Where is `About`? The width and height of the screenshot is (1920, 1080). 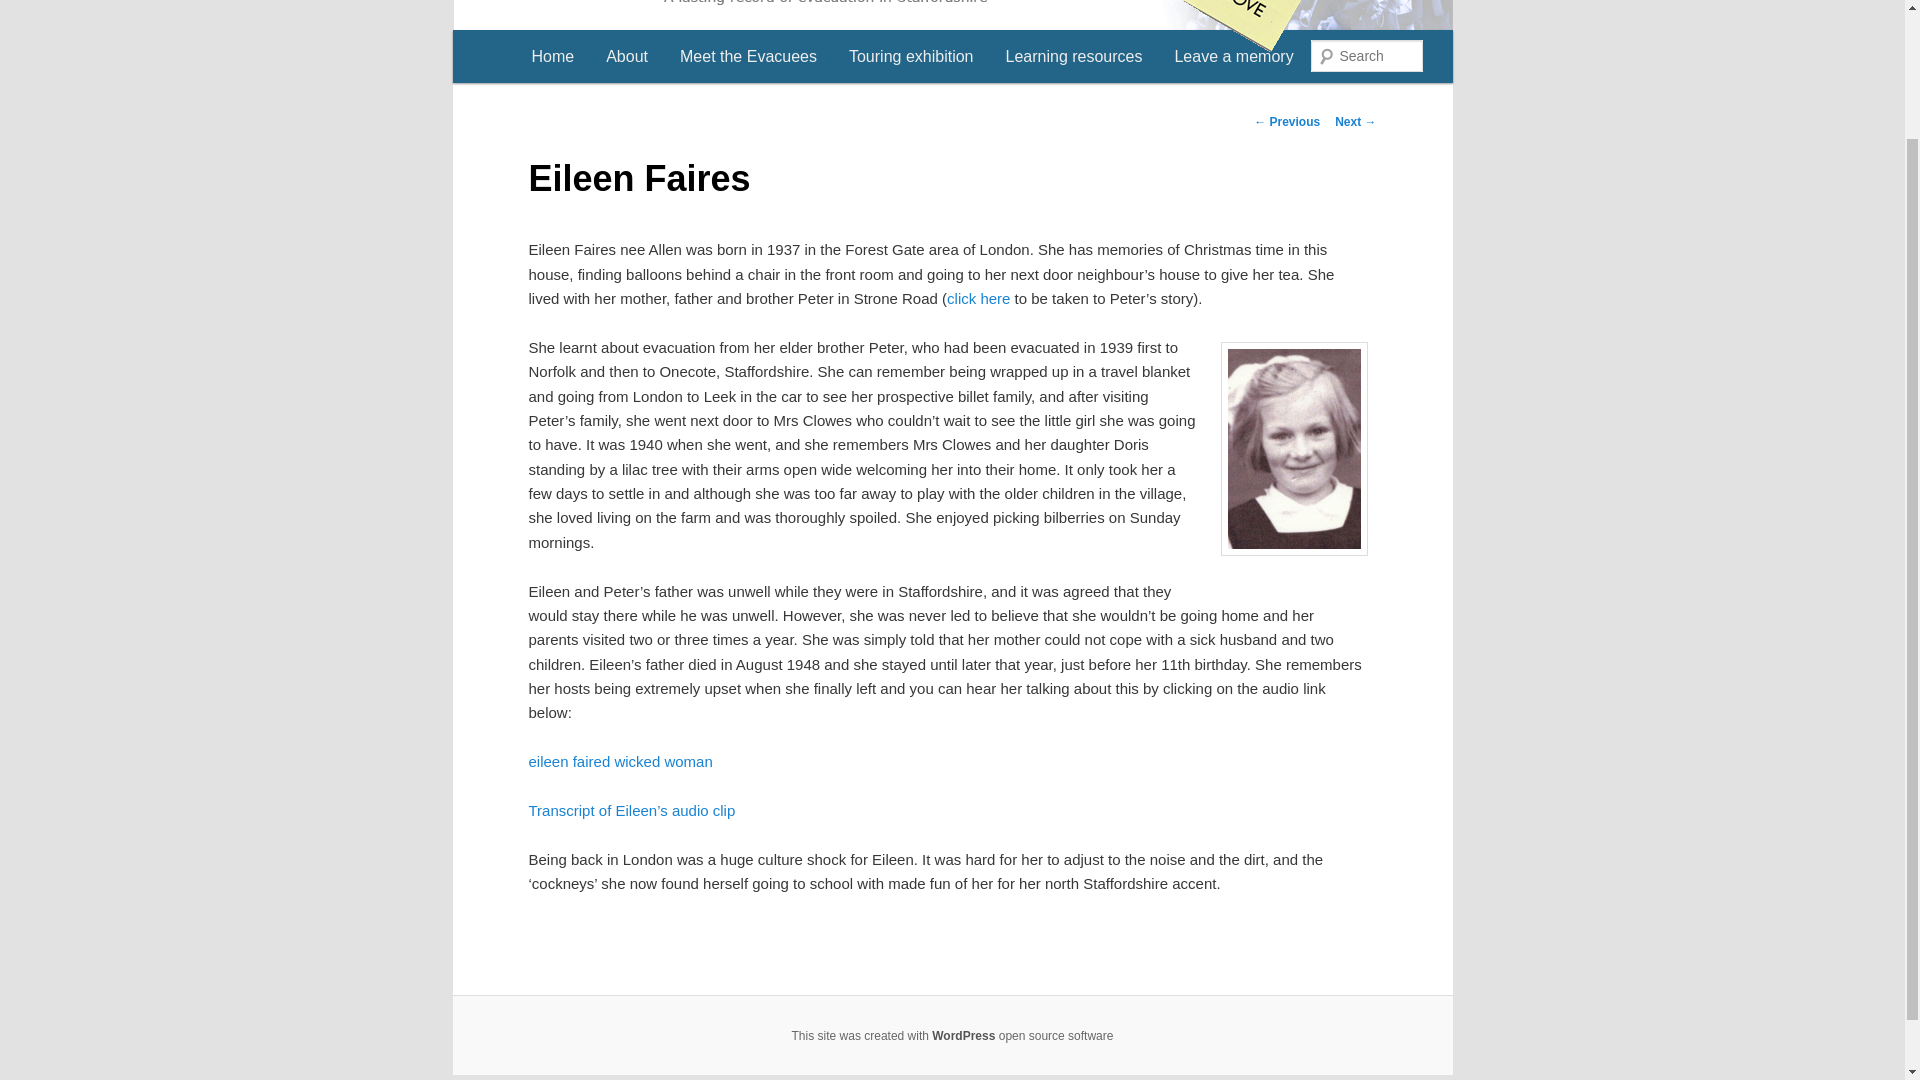 About is located at coordinates (626, 56).